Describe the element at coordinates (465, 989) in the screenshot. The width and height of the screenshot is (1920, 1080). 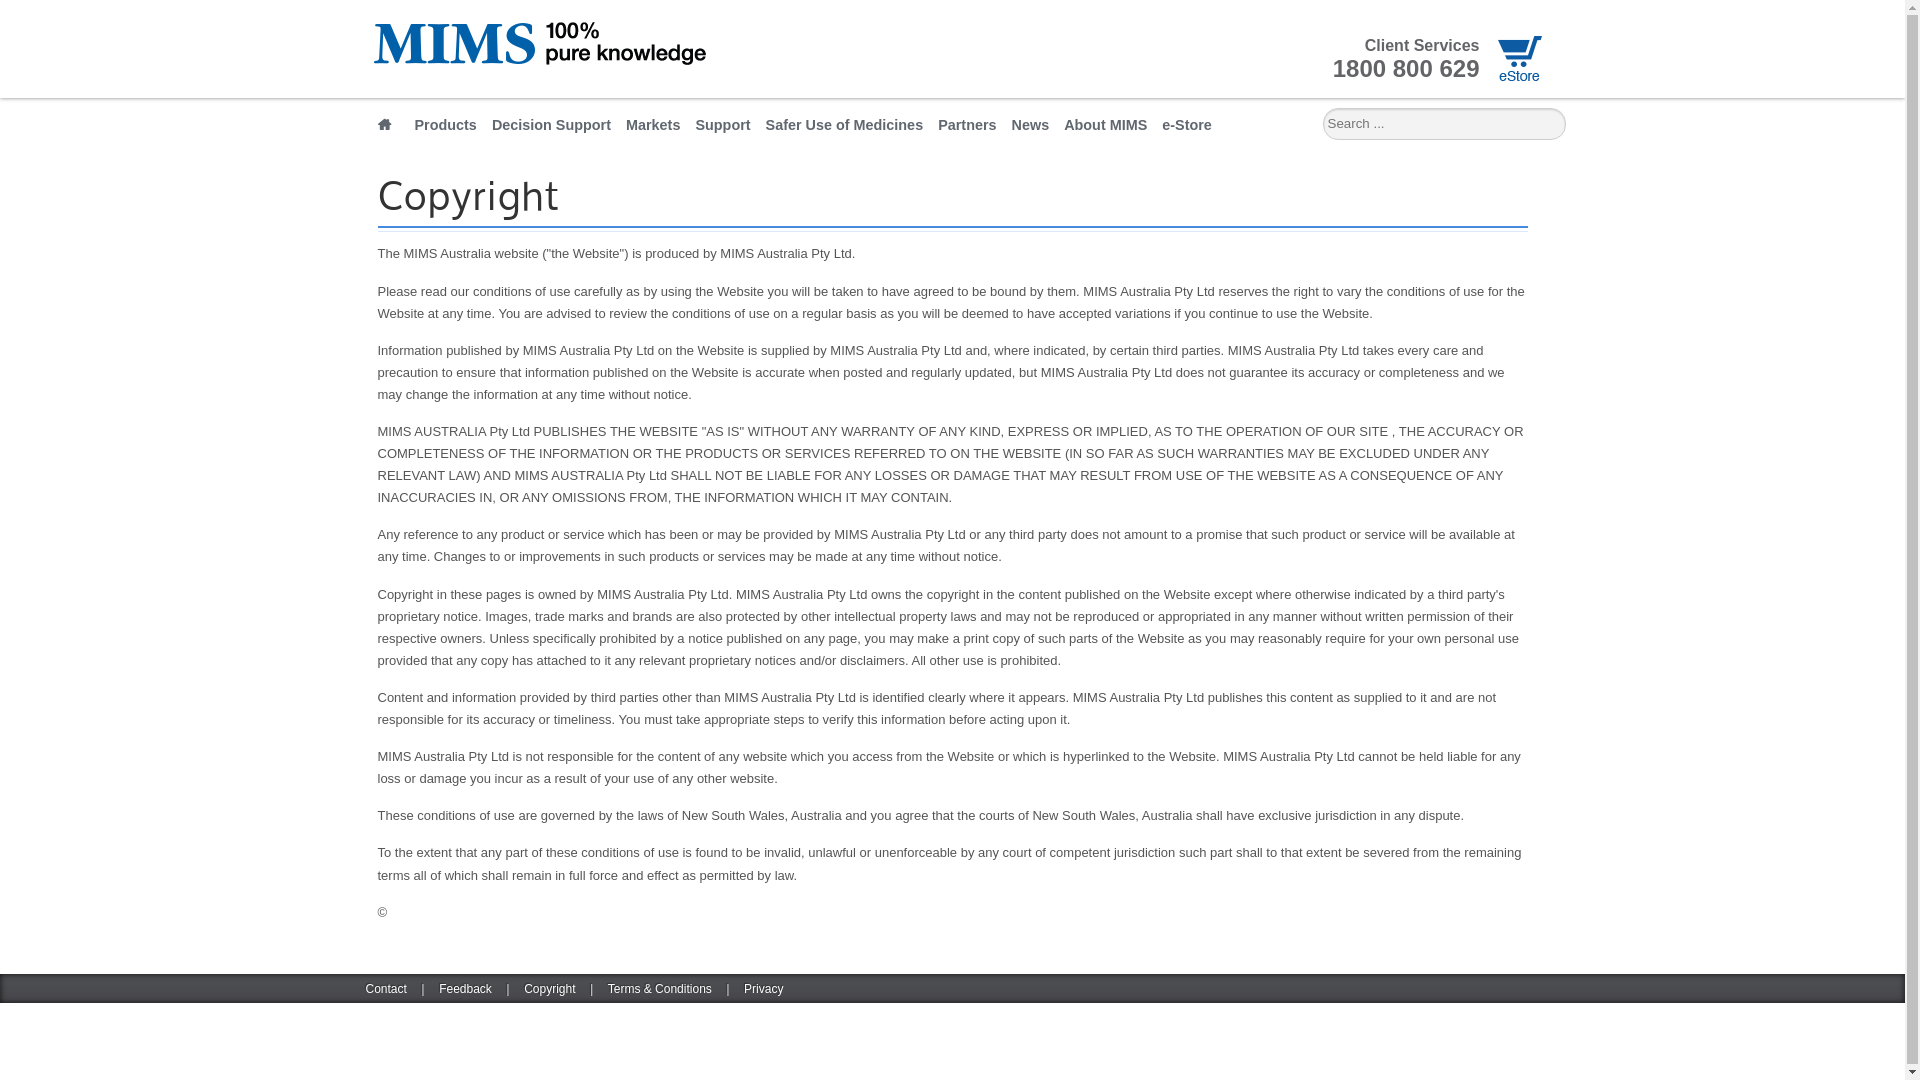
I see `Feedback` at that location.